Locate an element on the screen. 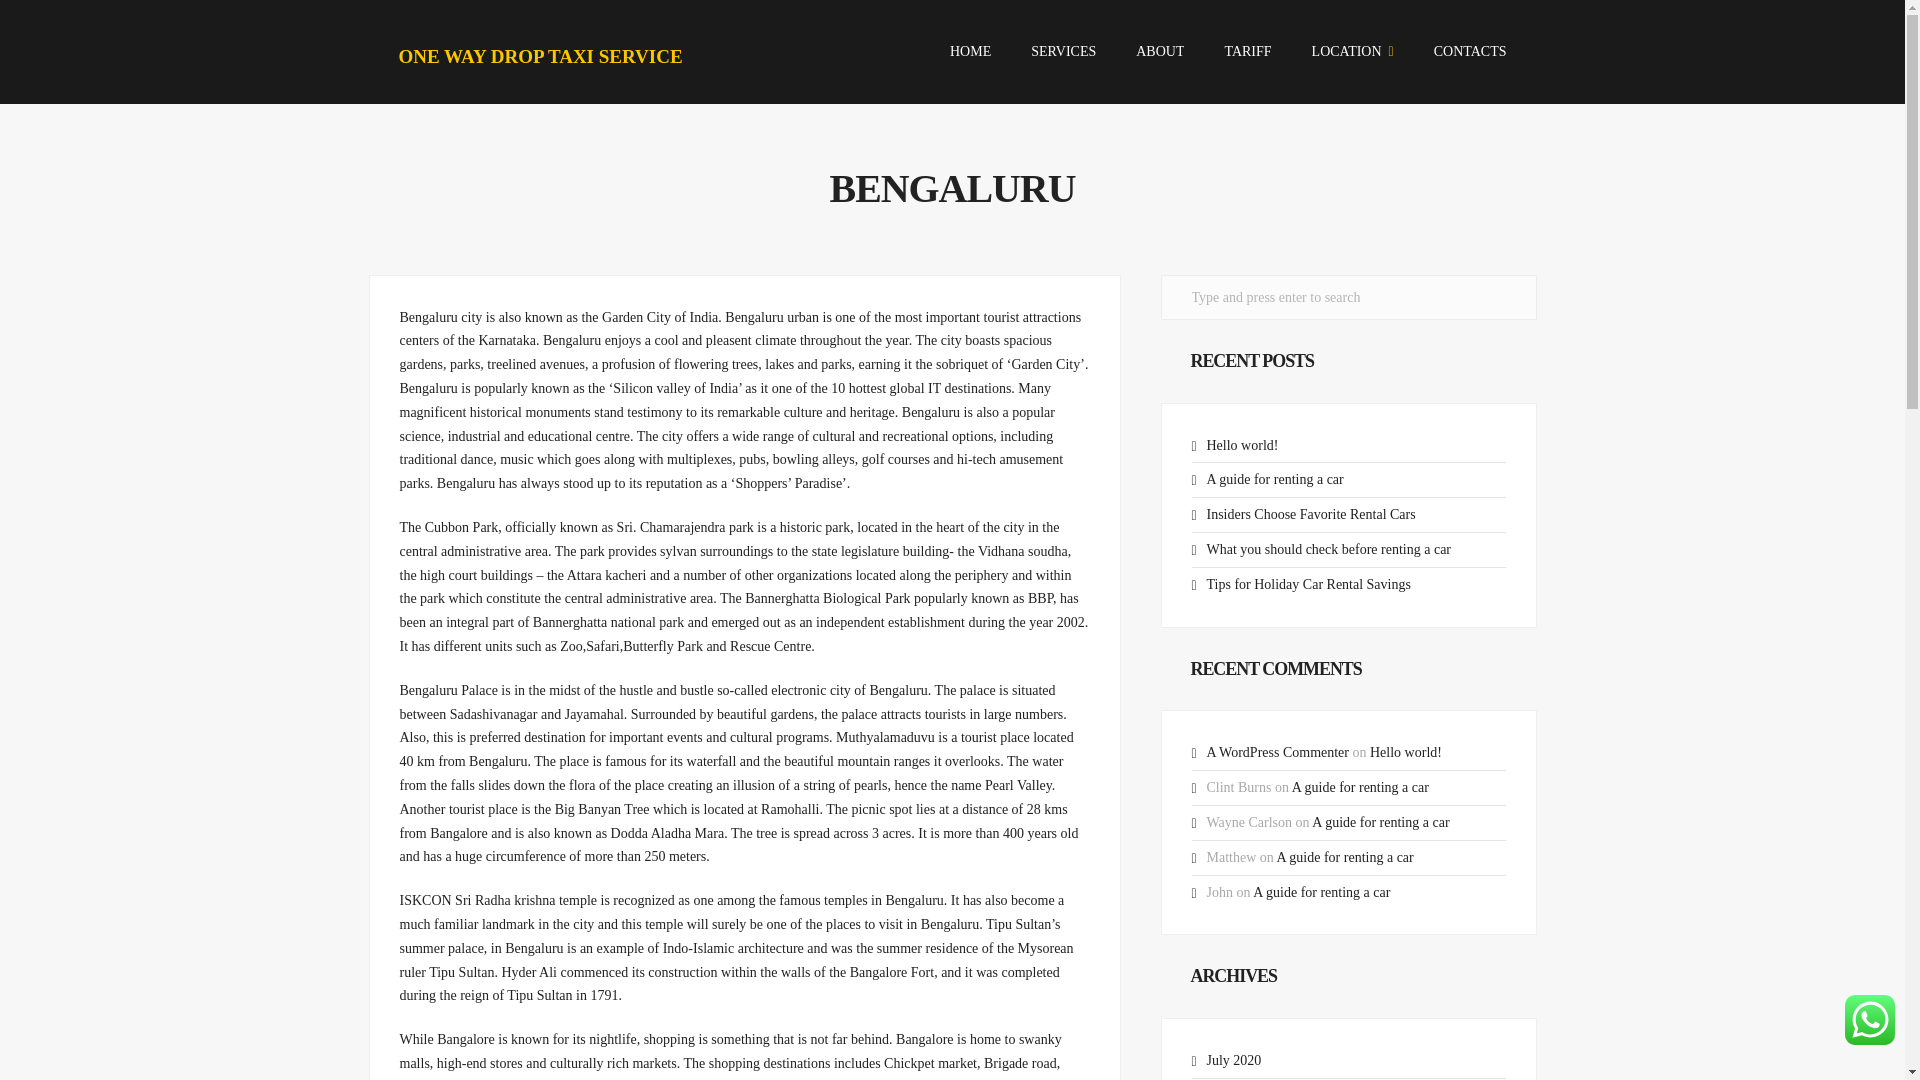 Image resolution: width=1920 pixels, height=1080 pixels. A guide for renting a car is located at coordinates (1380, 822).